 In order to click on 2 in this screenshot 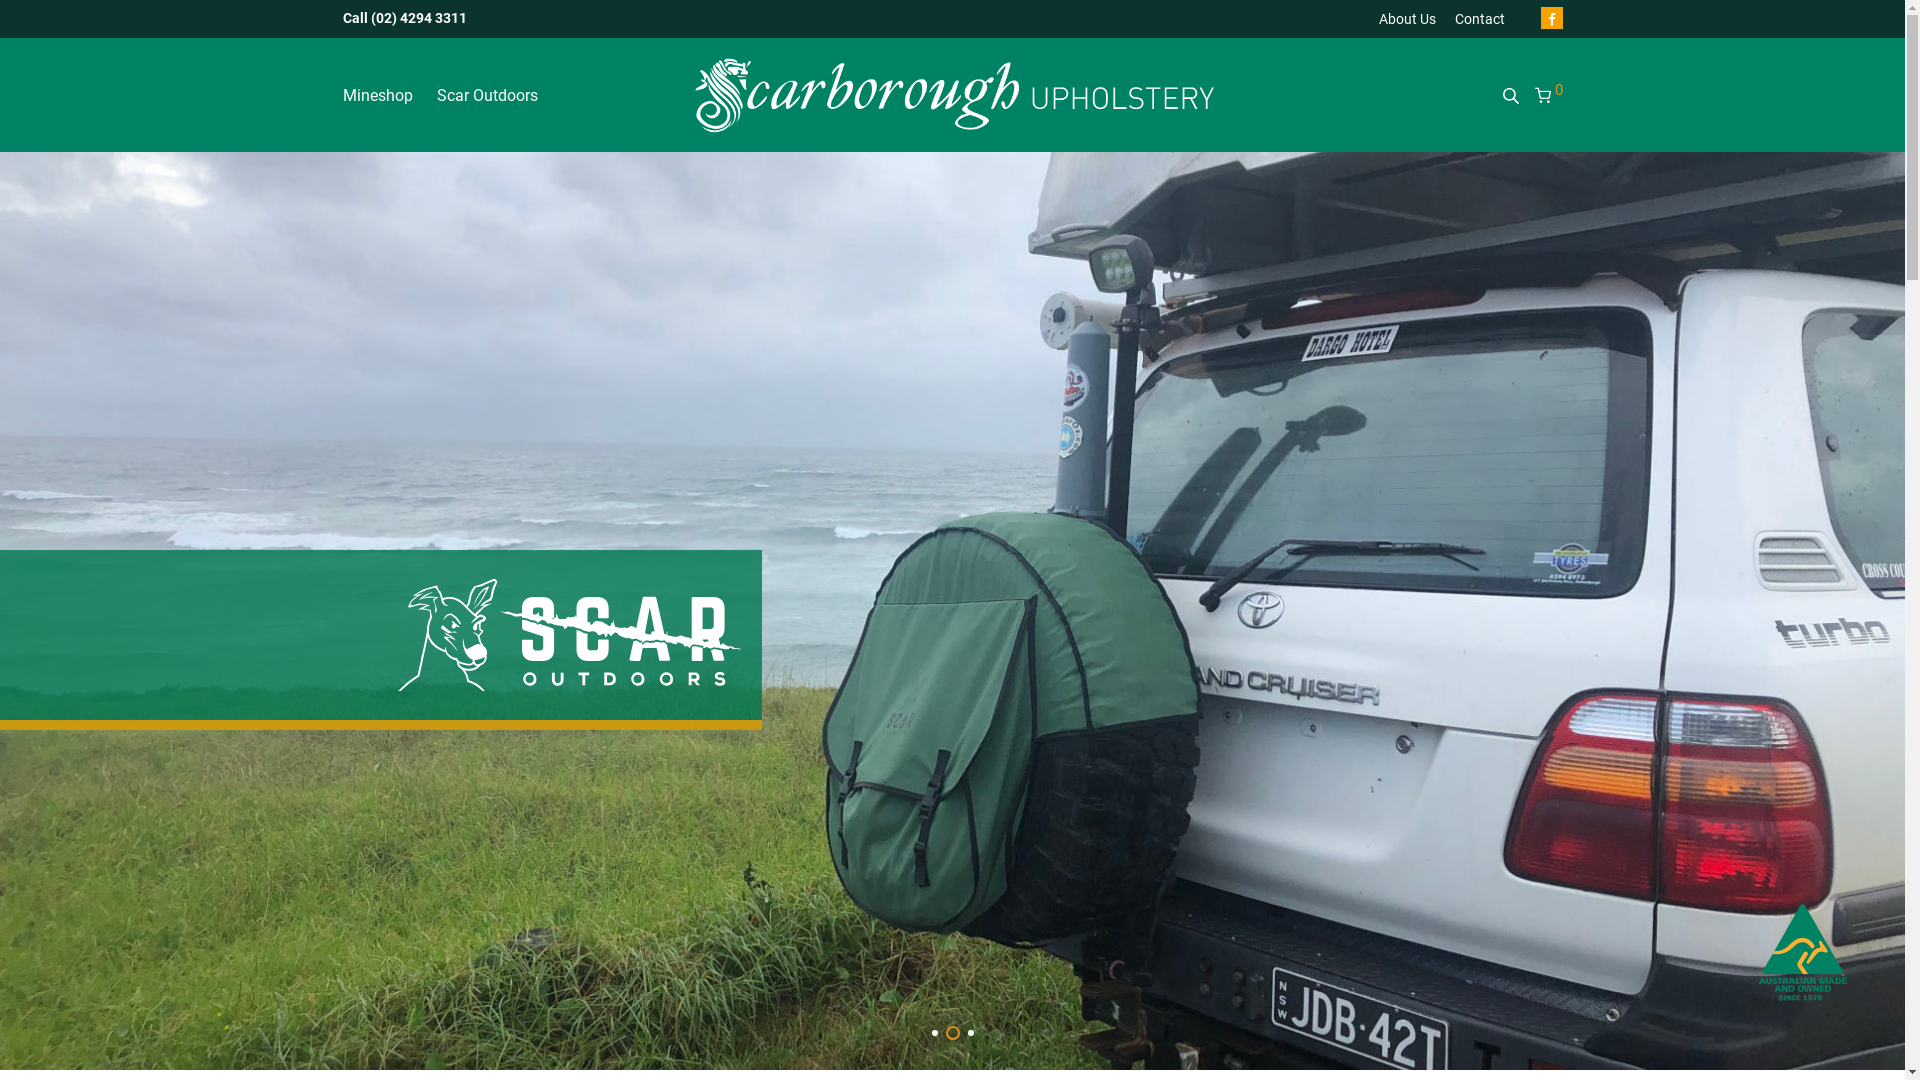, I will do `click(953, 1033)`.